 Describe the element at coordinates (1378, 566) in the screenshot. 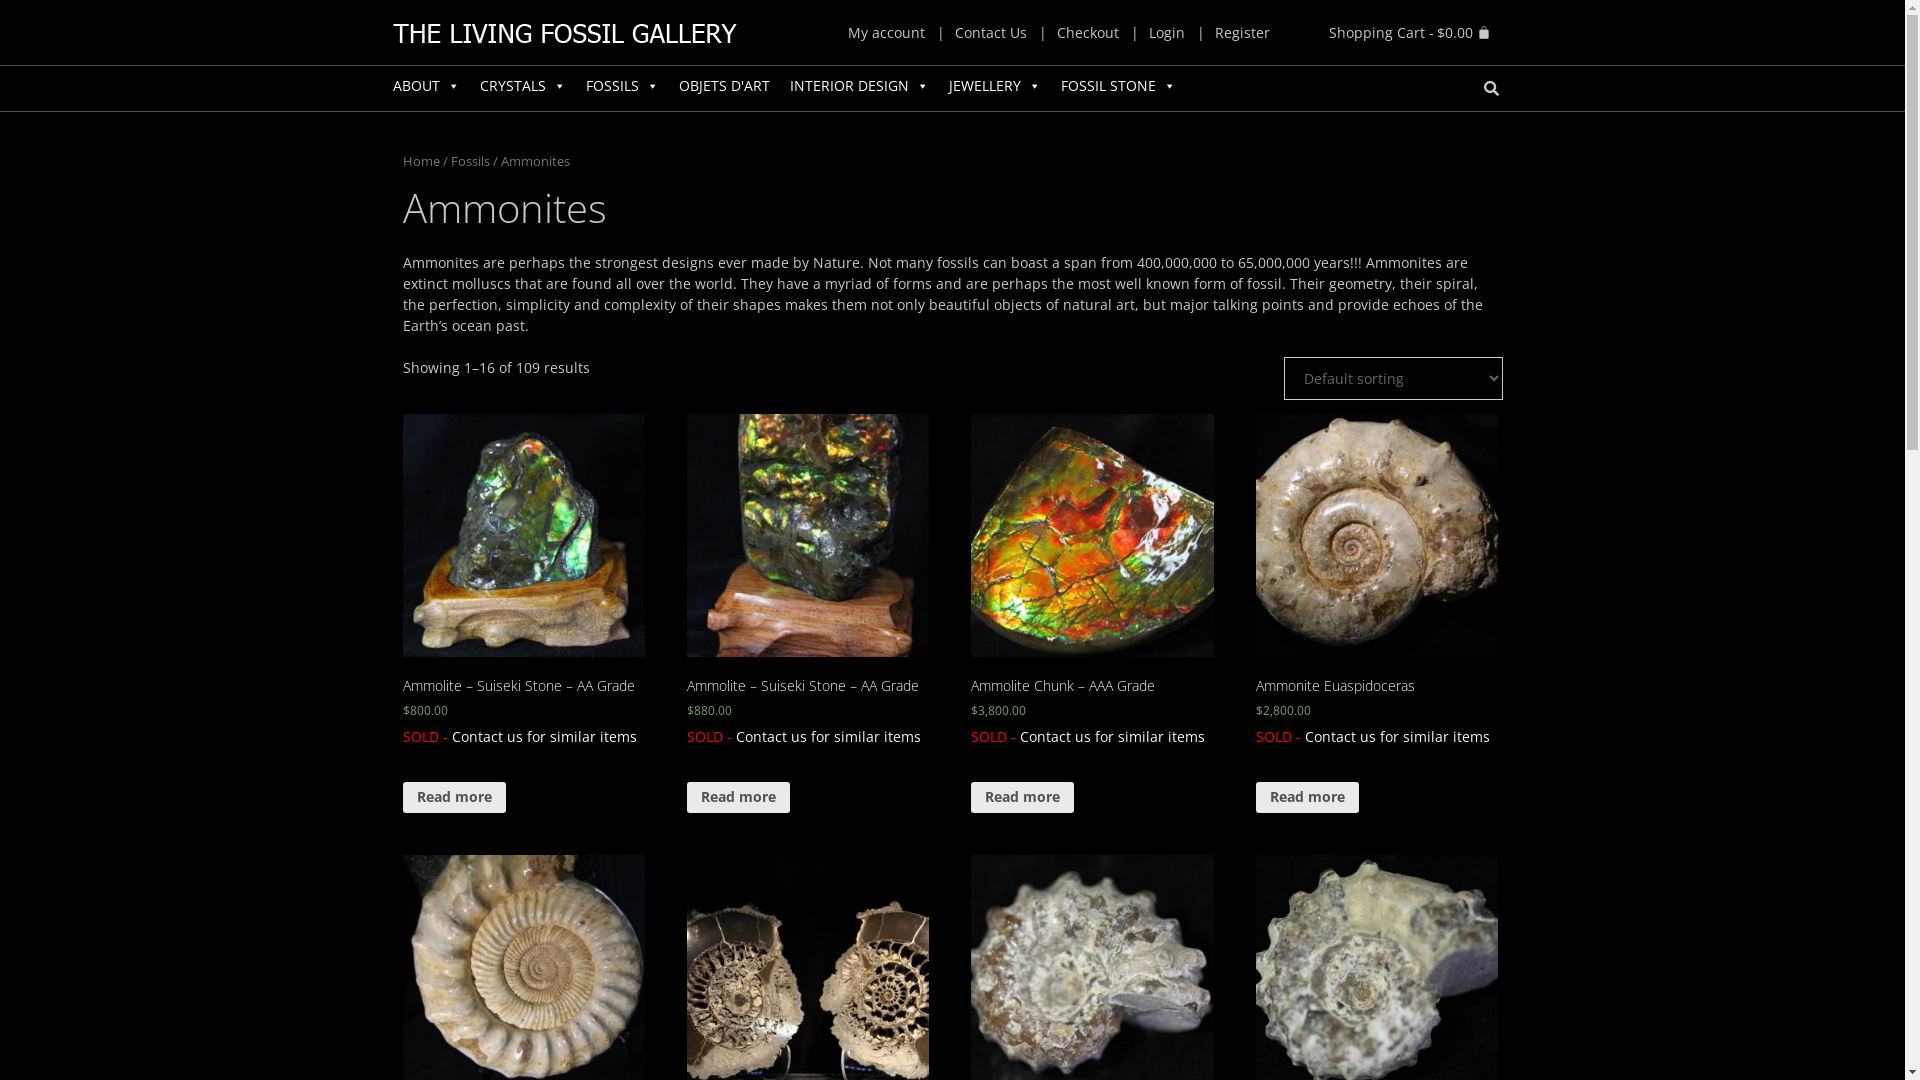

I see `Ammonite Euaspidoceras
$2,800.00` at that location.